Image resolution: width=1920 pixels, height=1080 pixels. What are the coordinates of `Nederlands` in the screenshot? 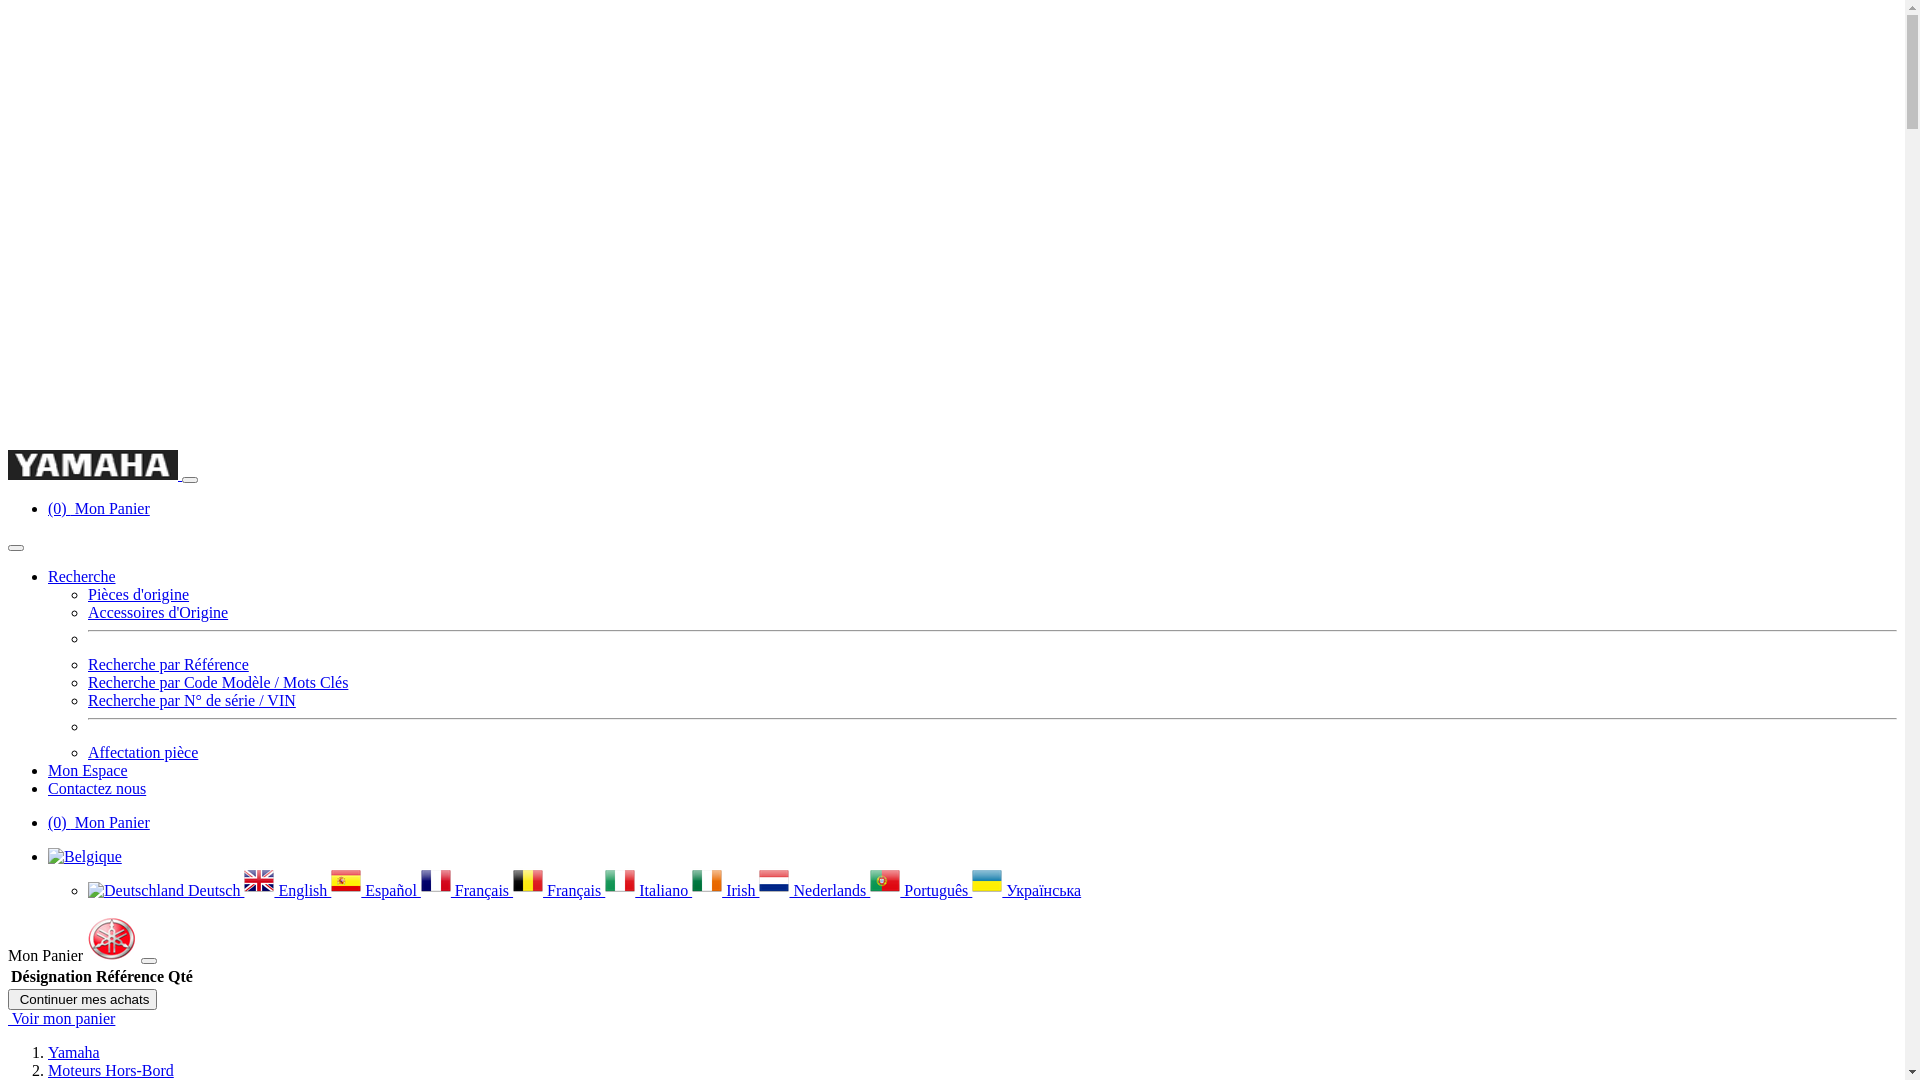 It's located at (814, 890).